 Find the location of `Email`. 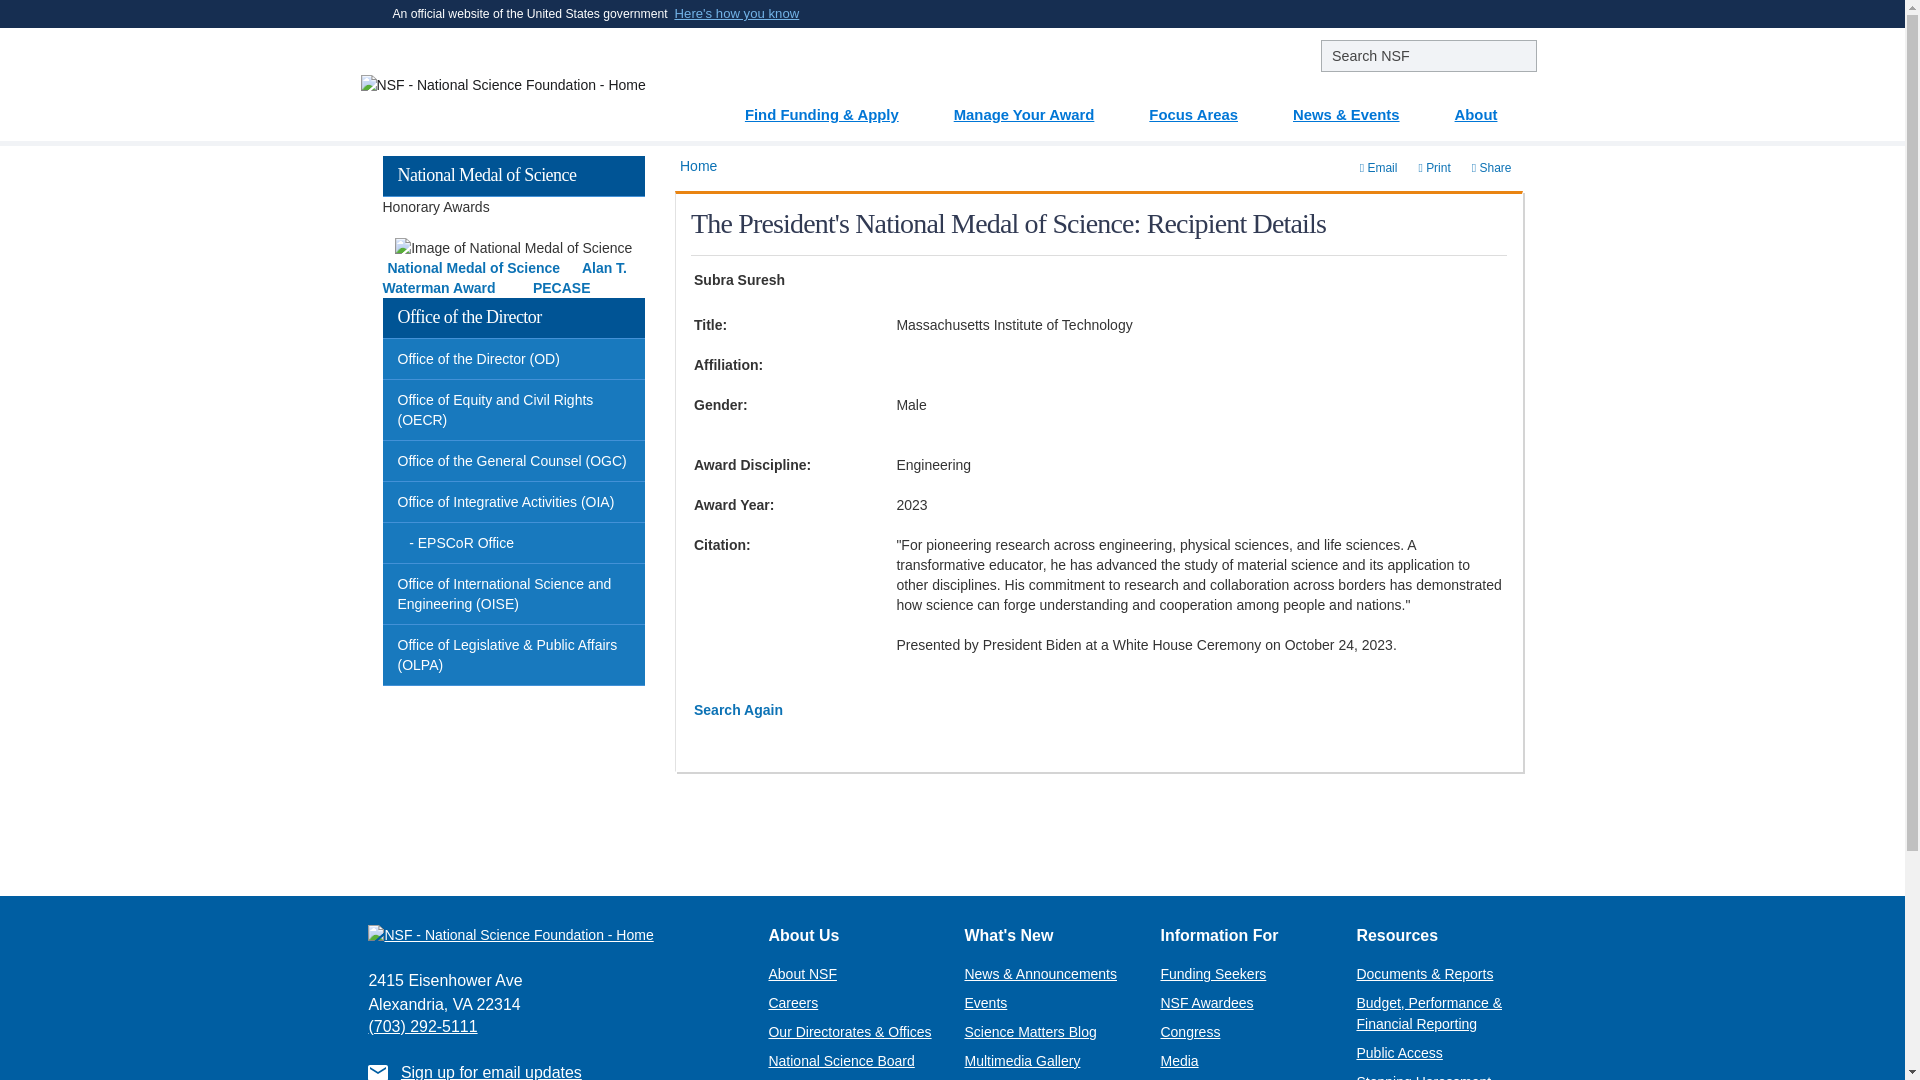

Email is located at coordinates (1379, 168).